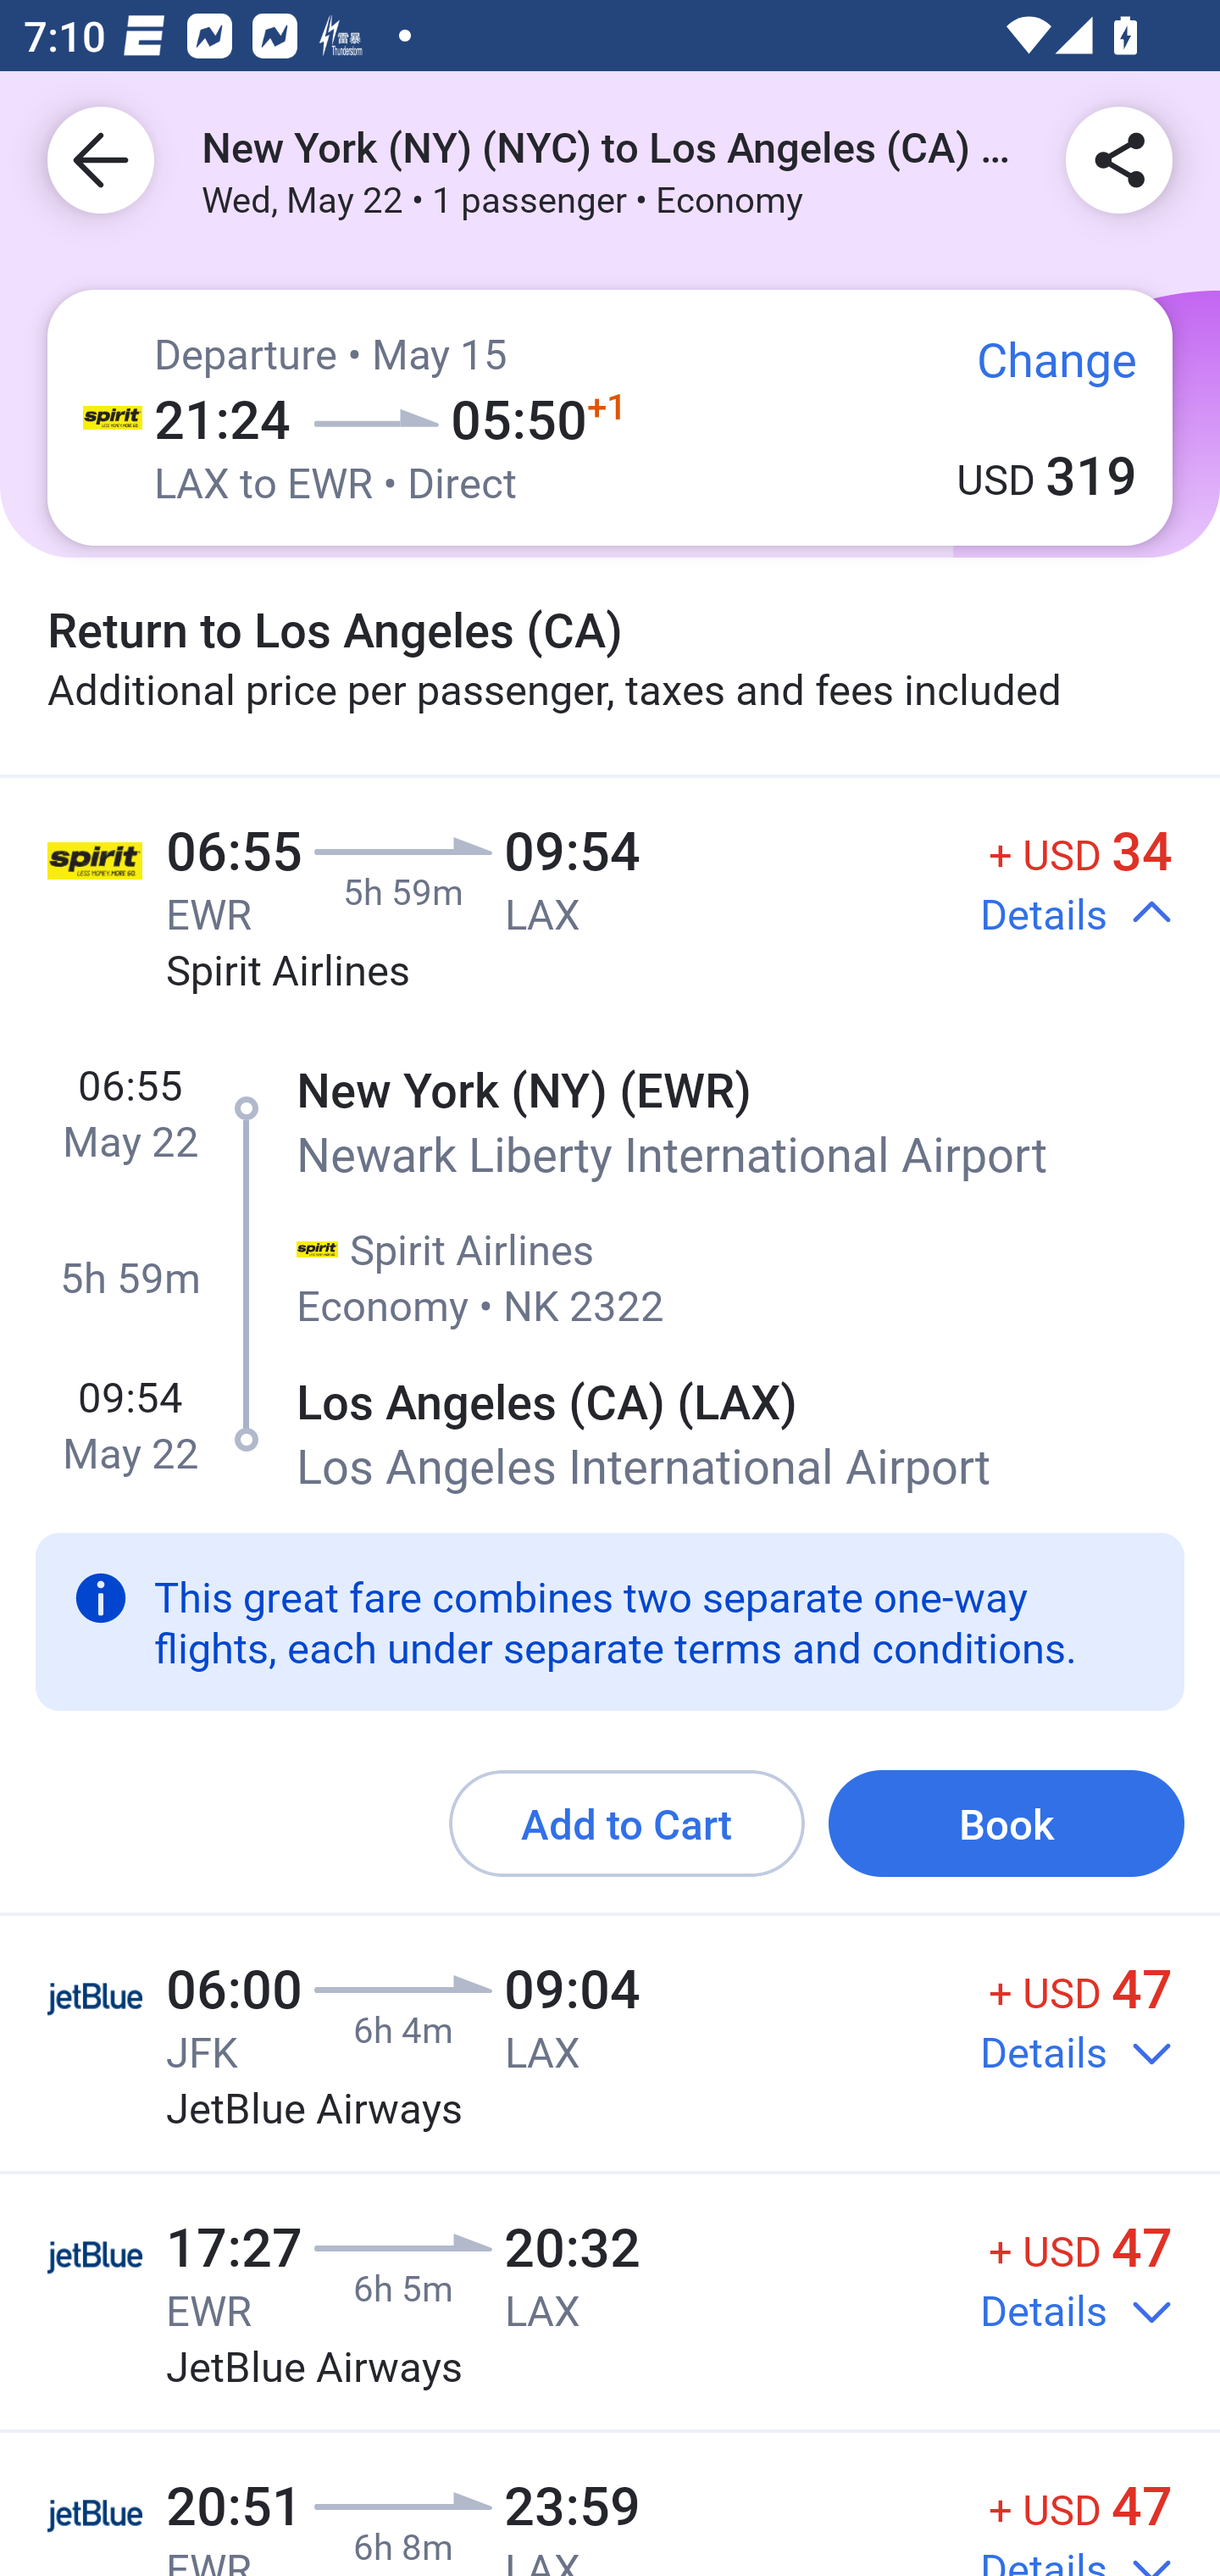  I want to click on Change, so click(1034, 375).